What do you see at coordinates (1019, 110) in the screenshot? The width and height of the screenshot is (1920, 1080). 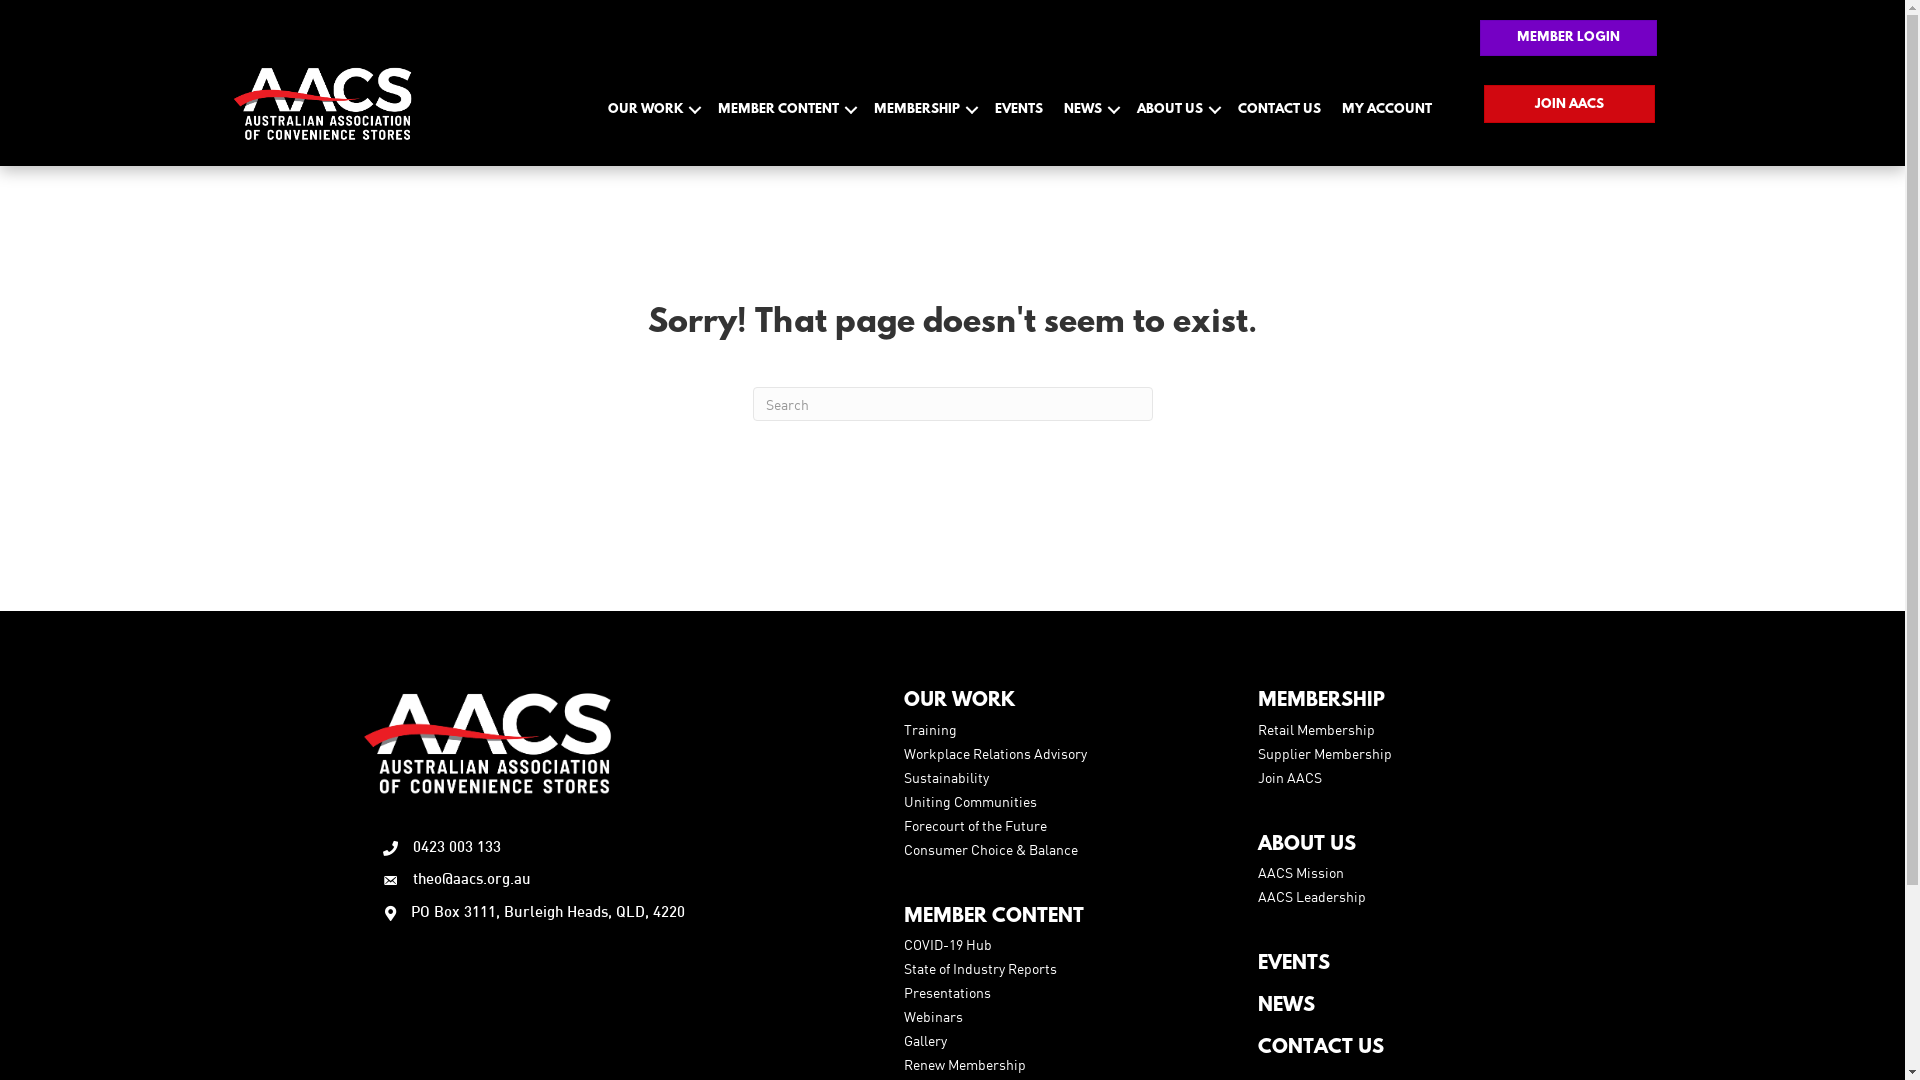 I see `EVENTS` at bounding box center [1019, 110].